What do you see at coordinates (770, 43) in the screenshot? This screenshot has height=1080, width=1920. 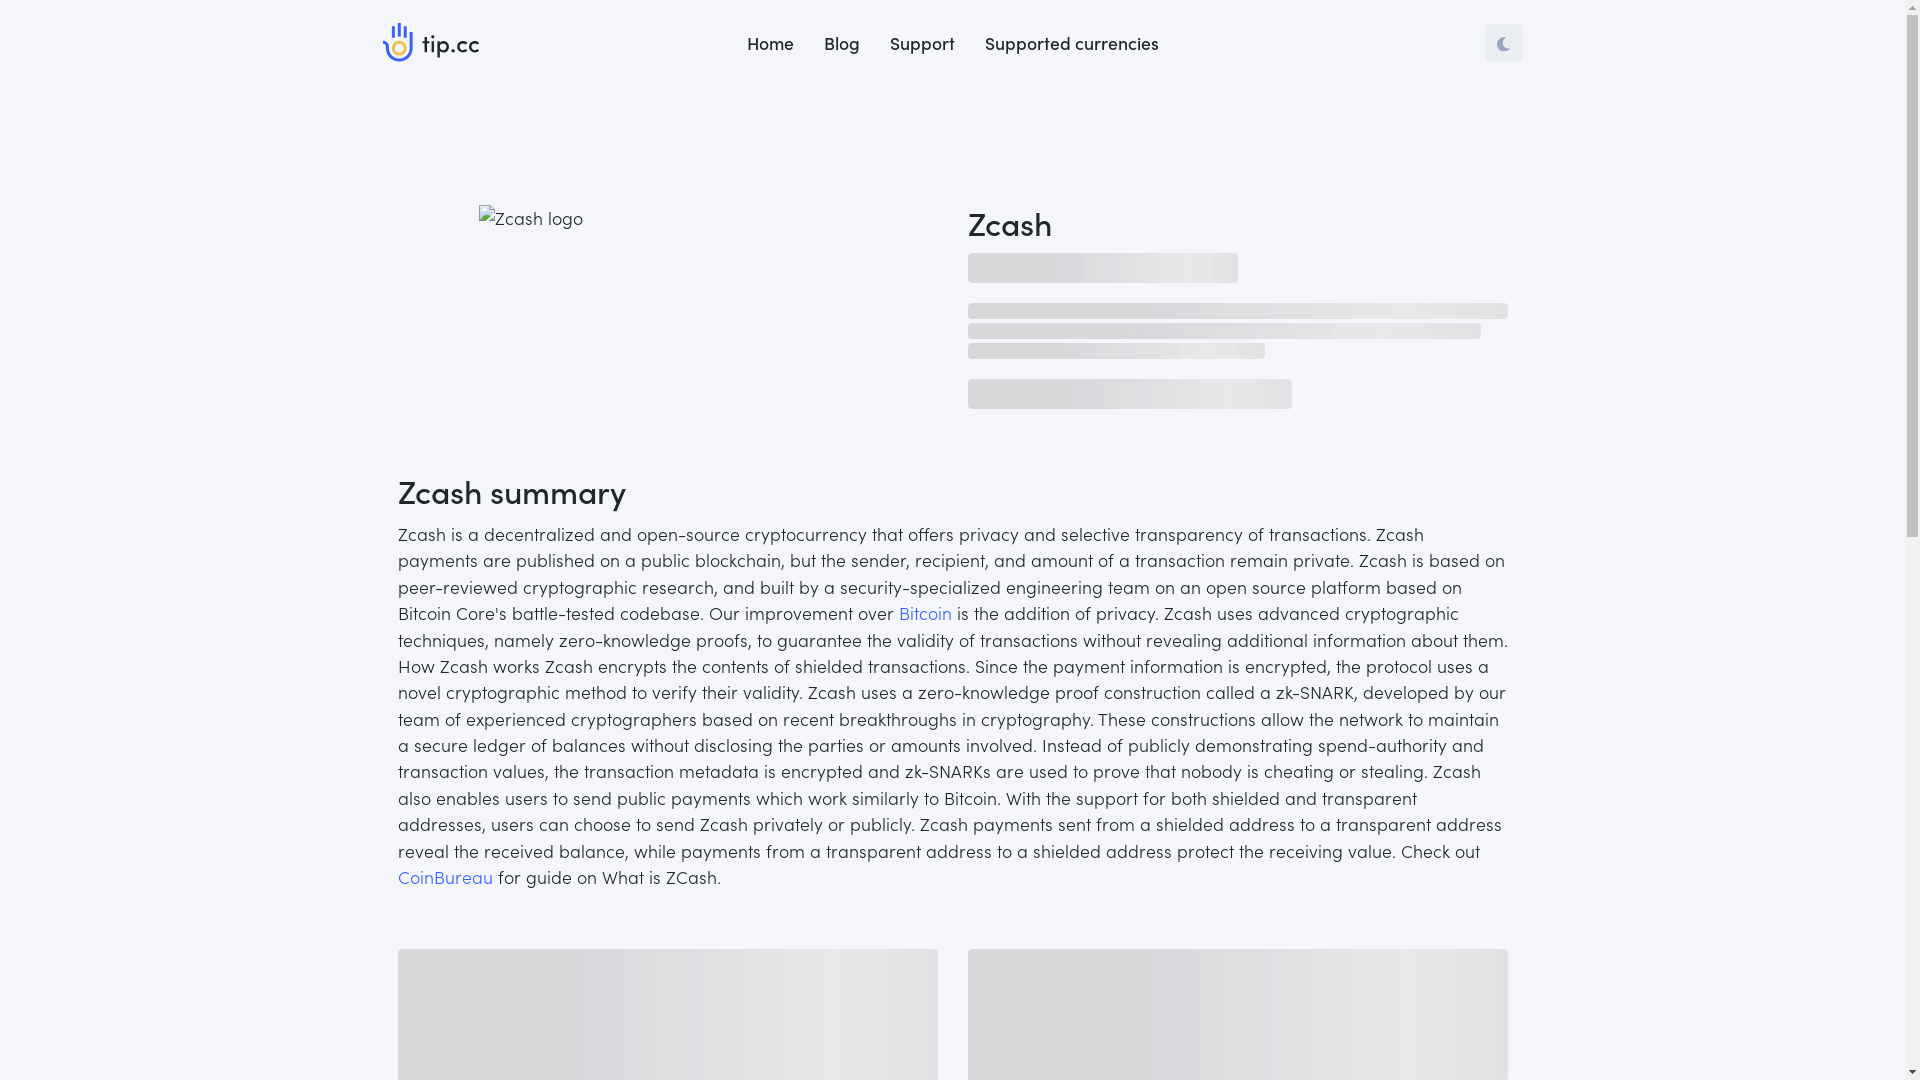 I see `Home` at bounding box center [770, 43].